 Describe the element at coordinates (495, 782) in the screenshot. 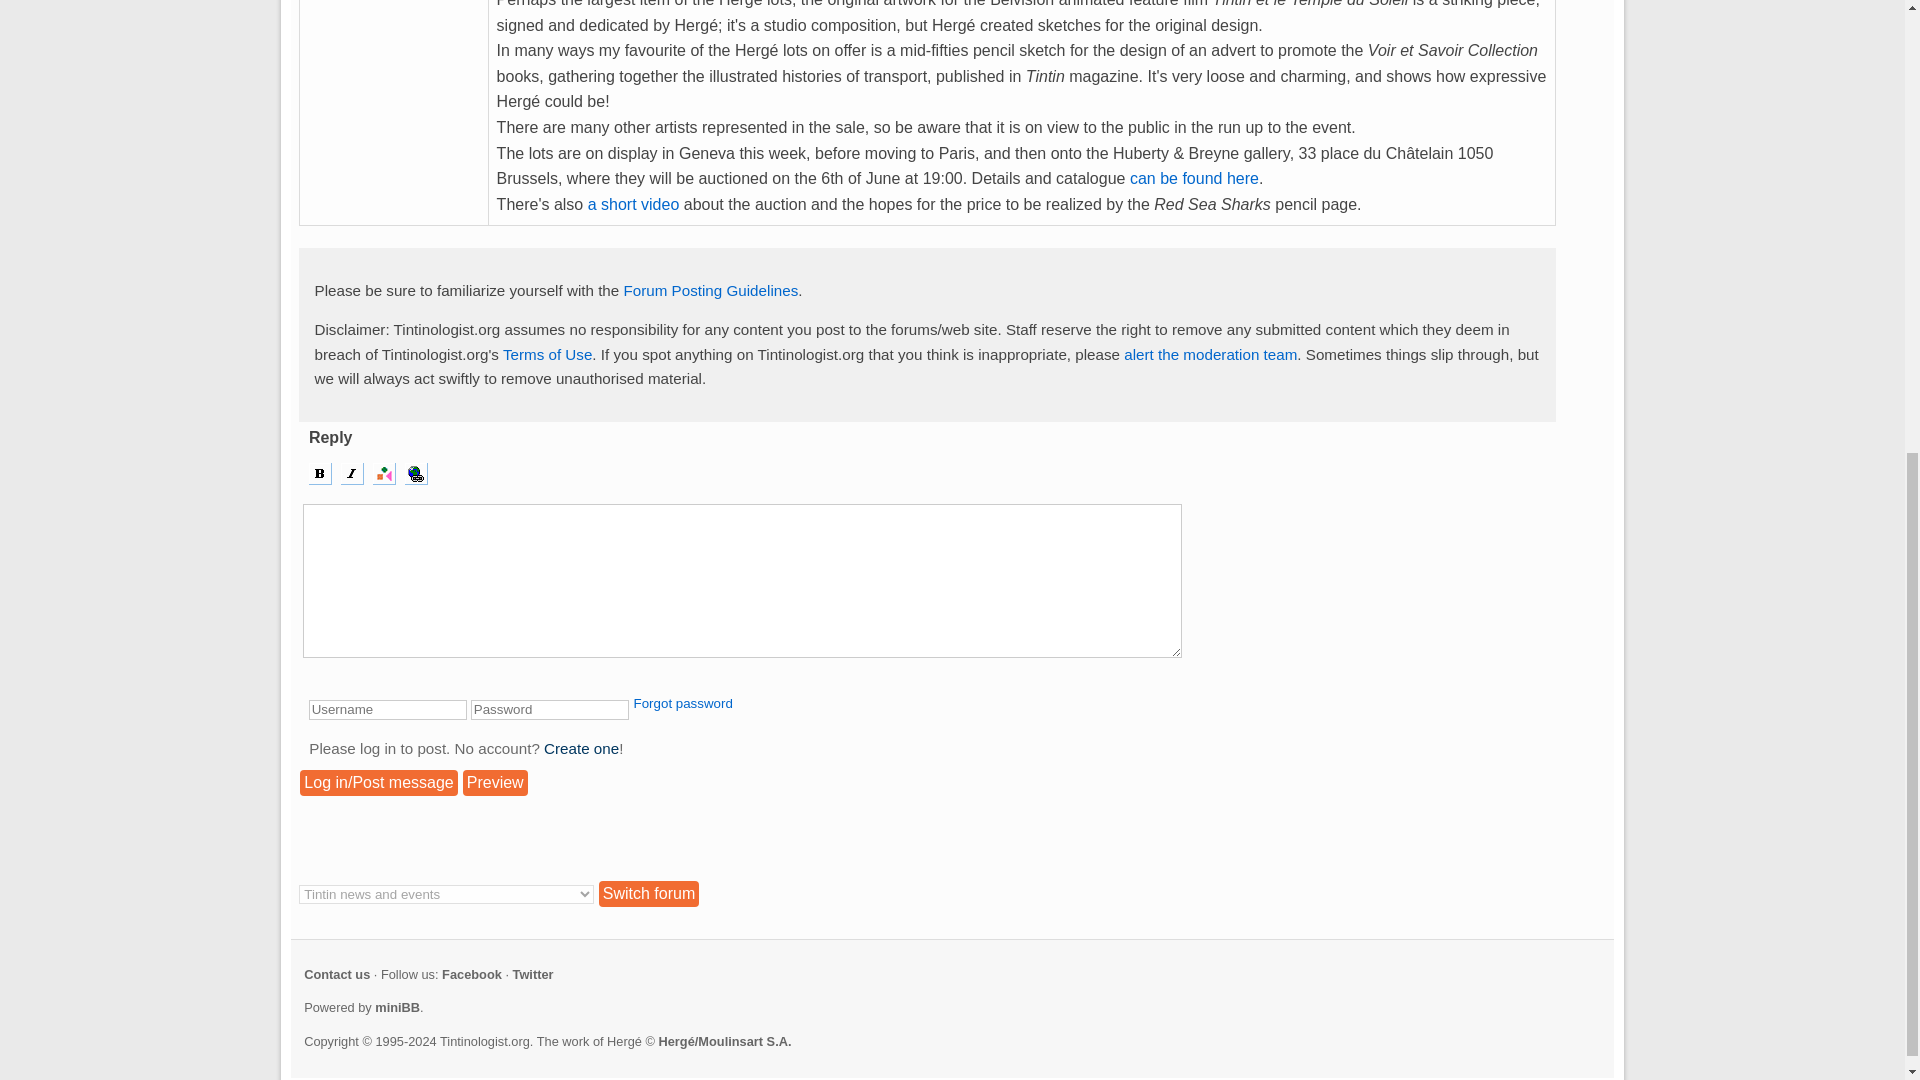

I see `Preview` at that location.